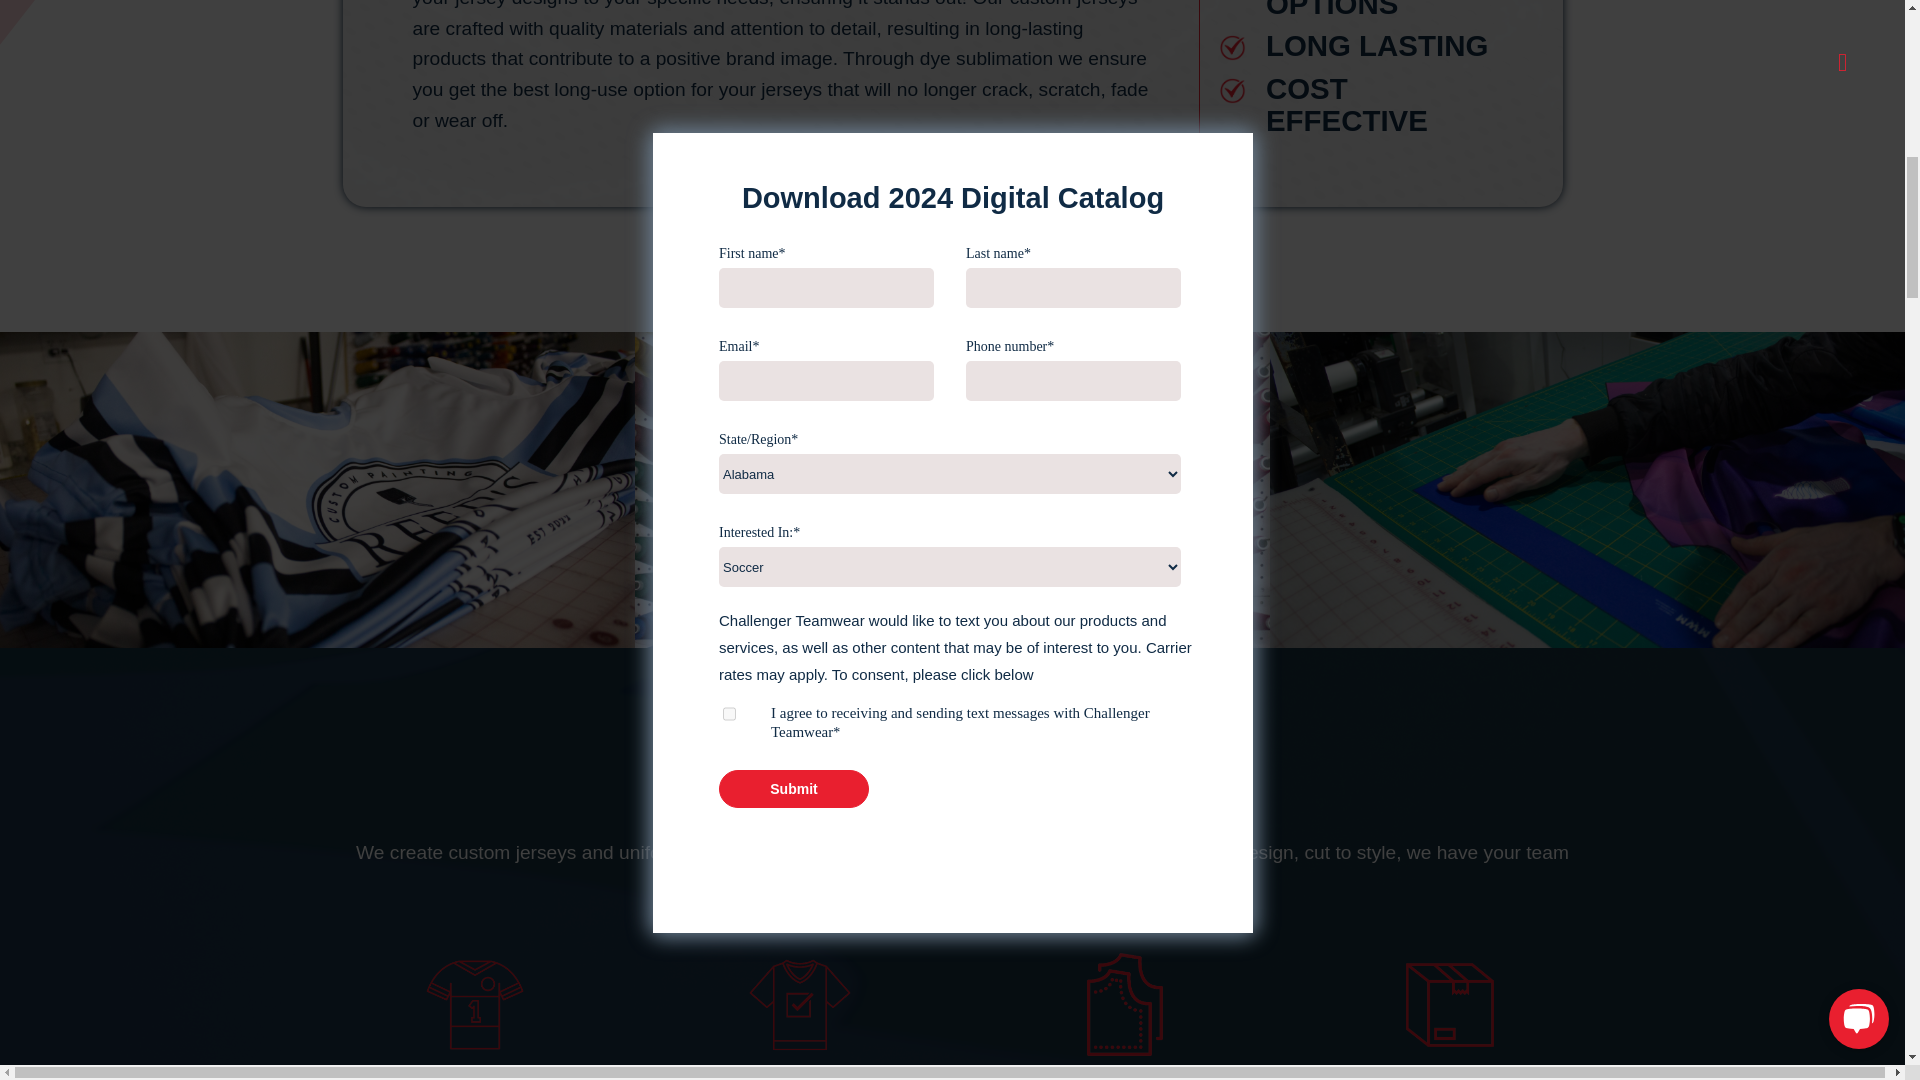  What do you see at coordinates (318, 510) in the screenshot?
I see `2` at bounding box center [318, 510].